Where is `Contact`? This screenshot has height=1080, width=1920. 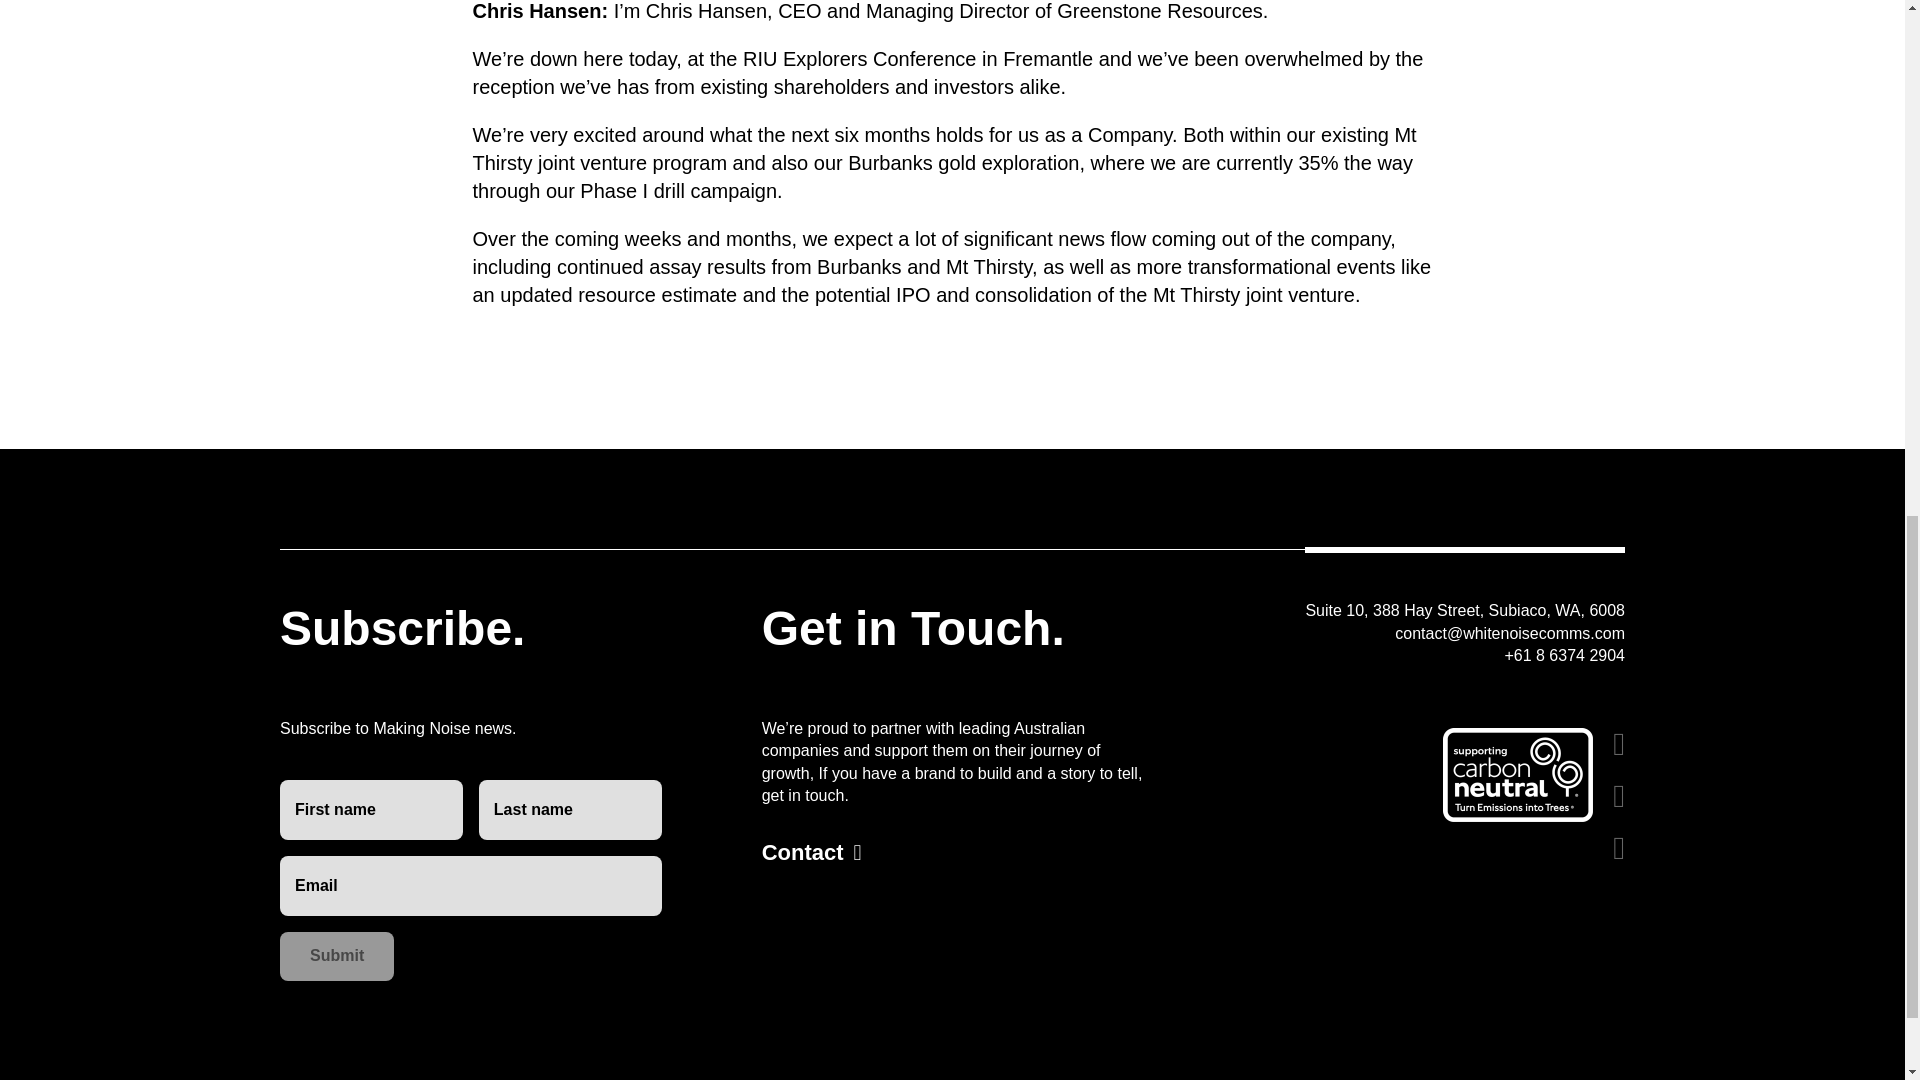
Contact is located at coordinates (812, 854).